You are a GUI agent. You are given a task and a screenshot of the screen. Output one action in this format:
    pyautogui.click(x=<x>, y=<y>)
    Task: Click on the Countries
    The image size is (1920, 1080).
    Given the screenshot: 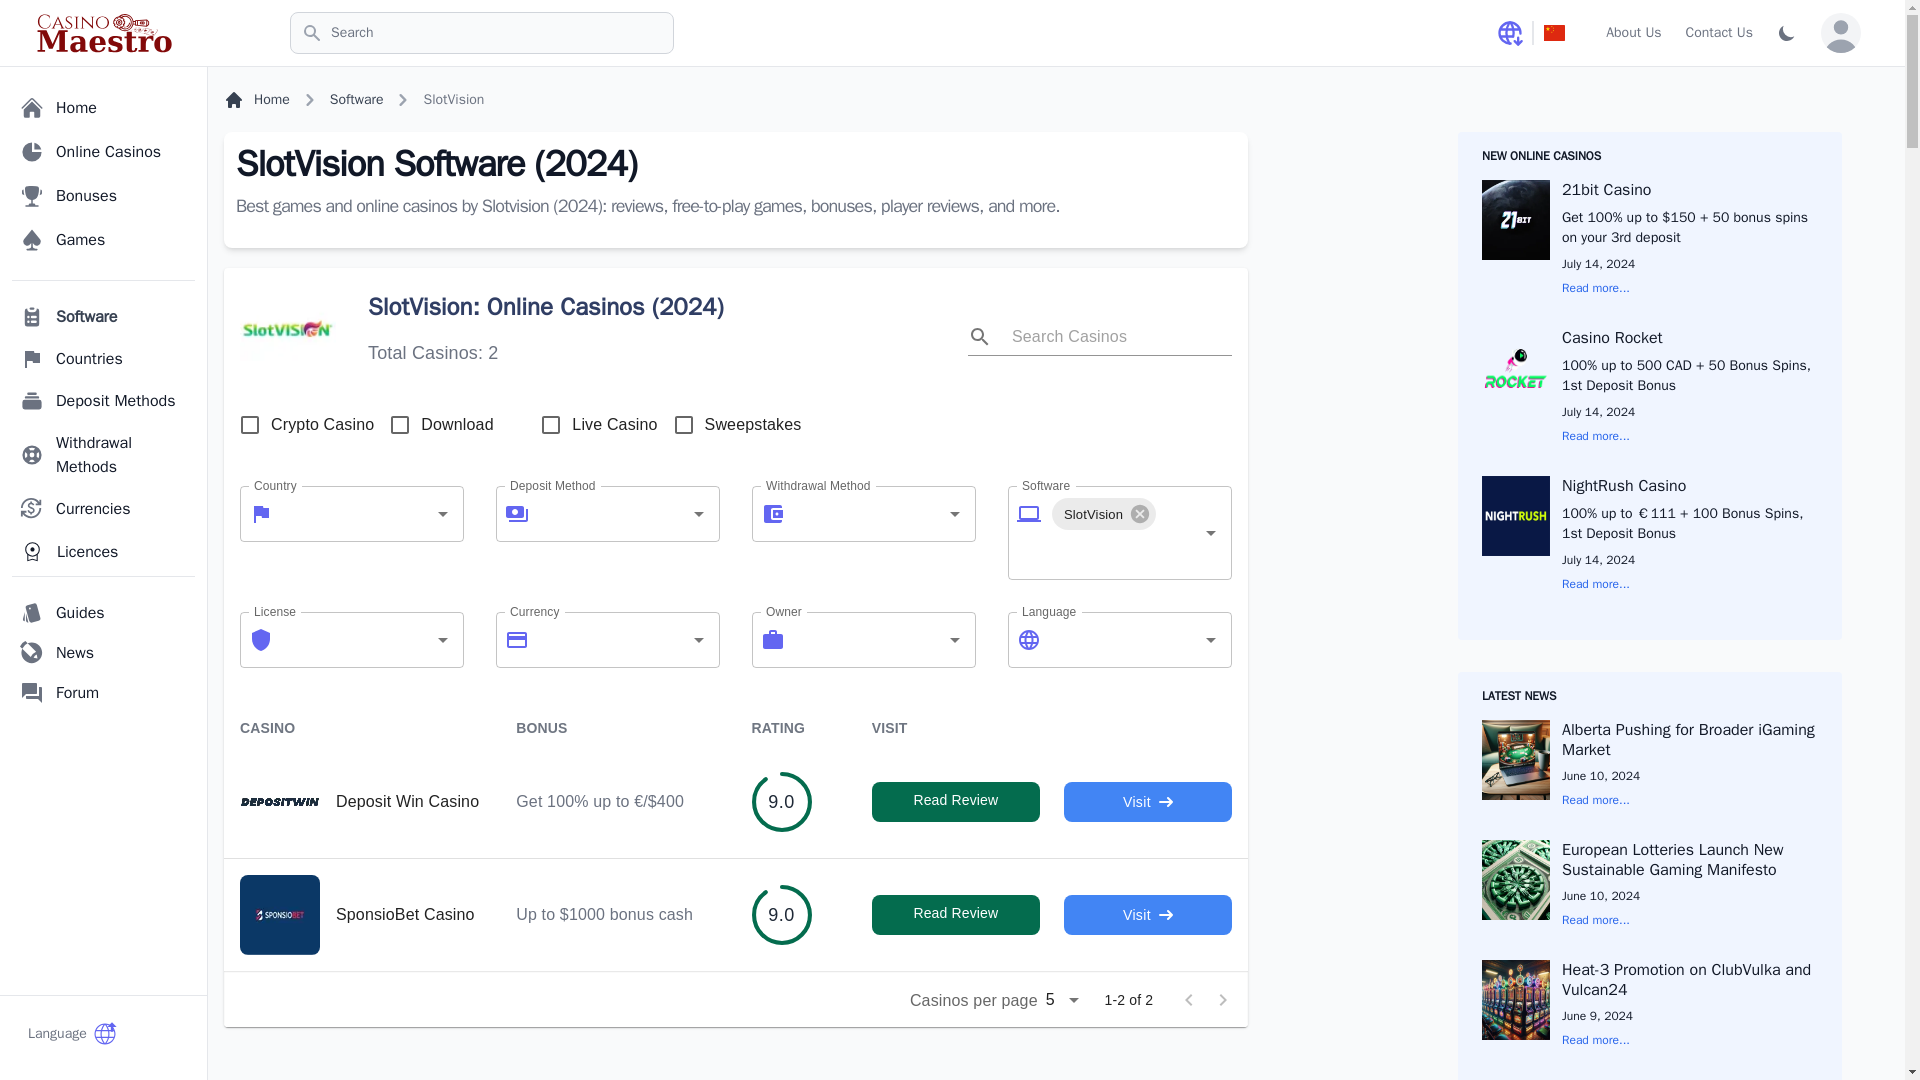 What is the action you would take?
    pyautogui.click(x=103, y=359)
    